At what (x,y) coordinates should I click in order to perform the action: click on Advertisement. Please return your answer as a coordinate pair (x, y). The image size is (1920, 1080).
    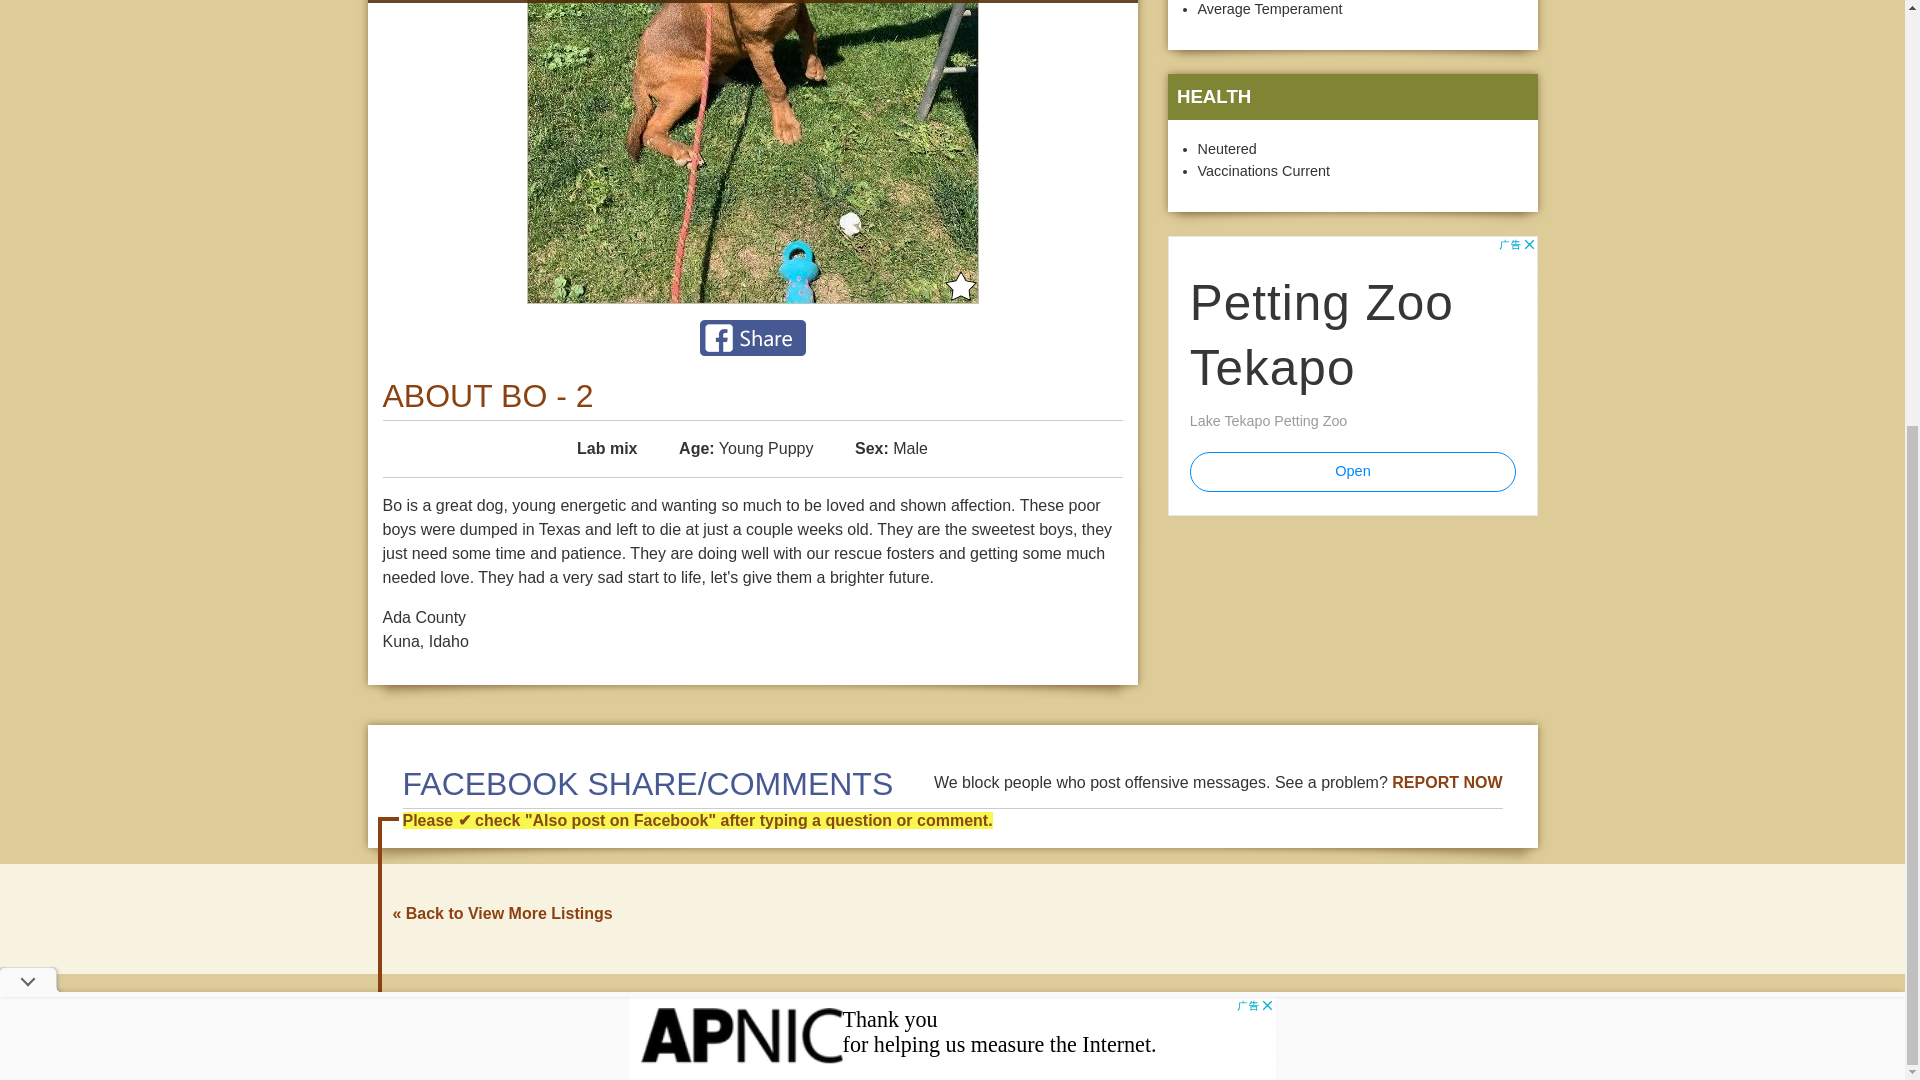
    Looking at the image, I should click on (1352, 376).